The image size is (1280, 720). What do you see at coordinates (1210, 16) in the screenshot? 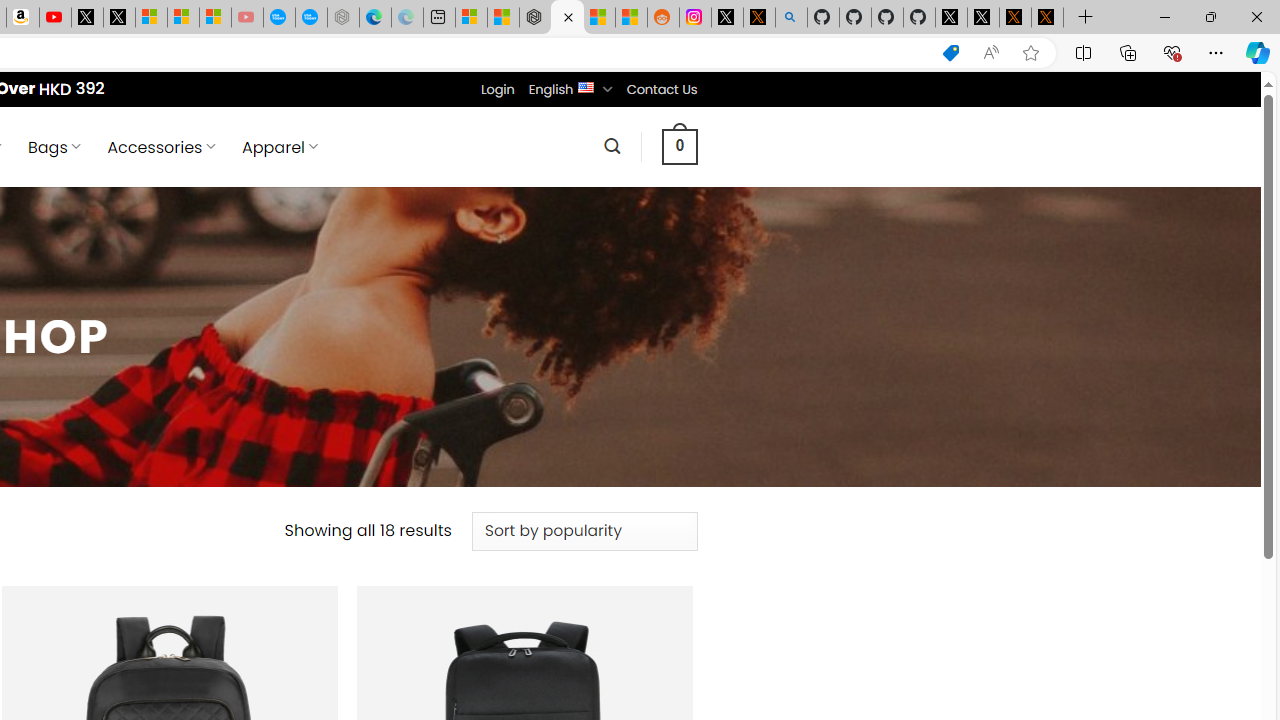
I see `Restore` at bounding box center [1210, 16].